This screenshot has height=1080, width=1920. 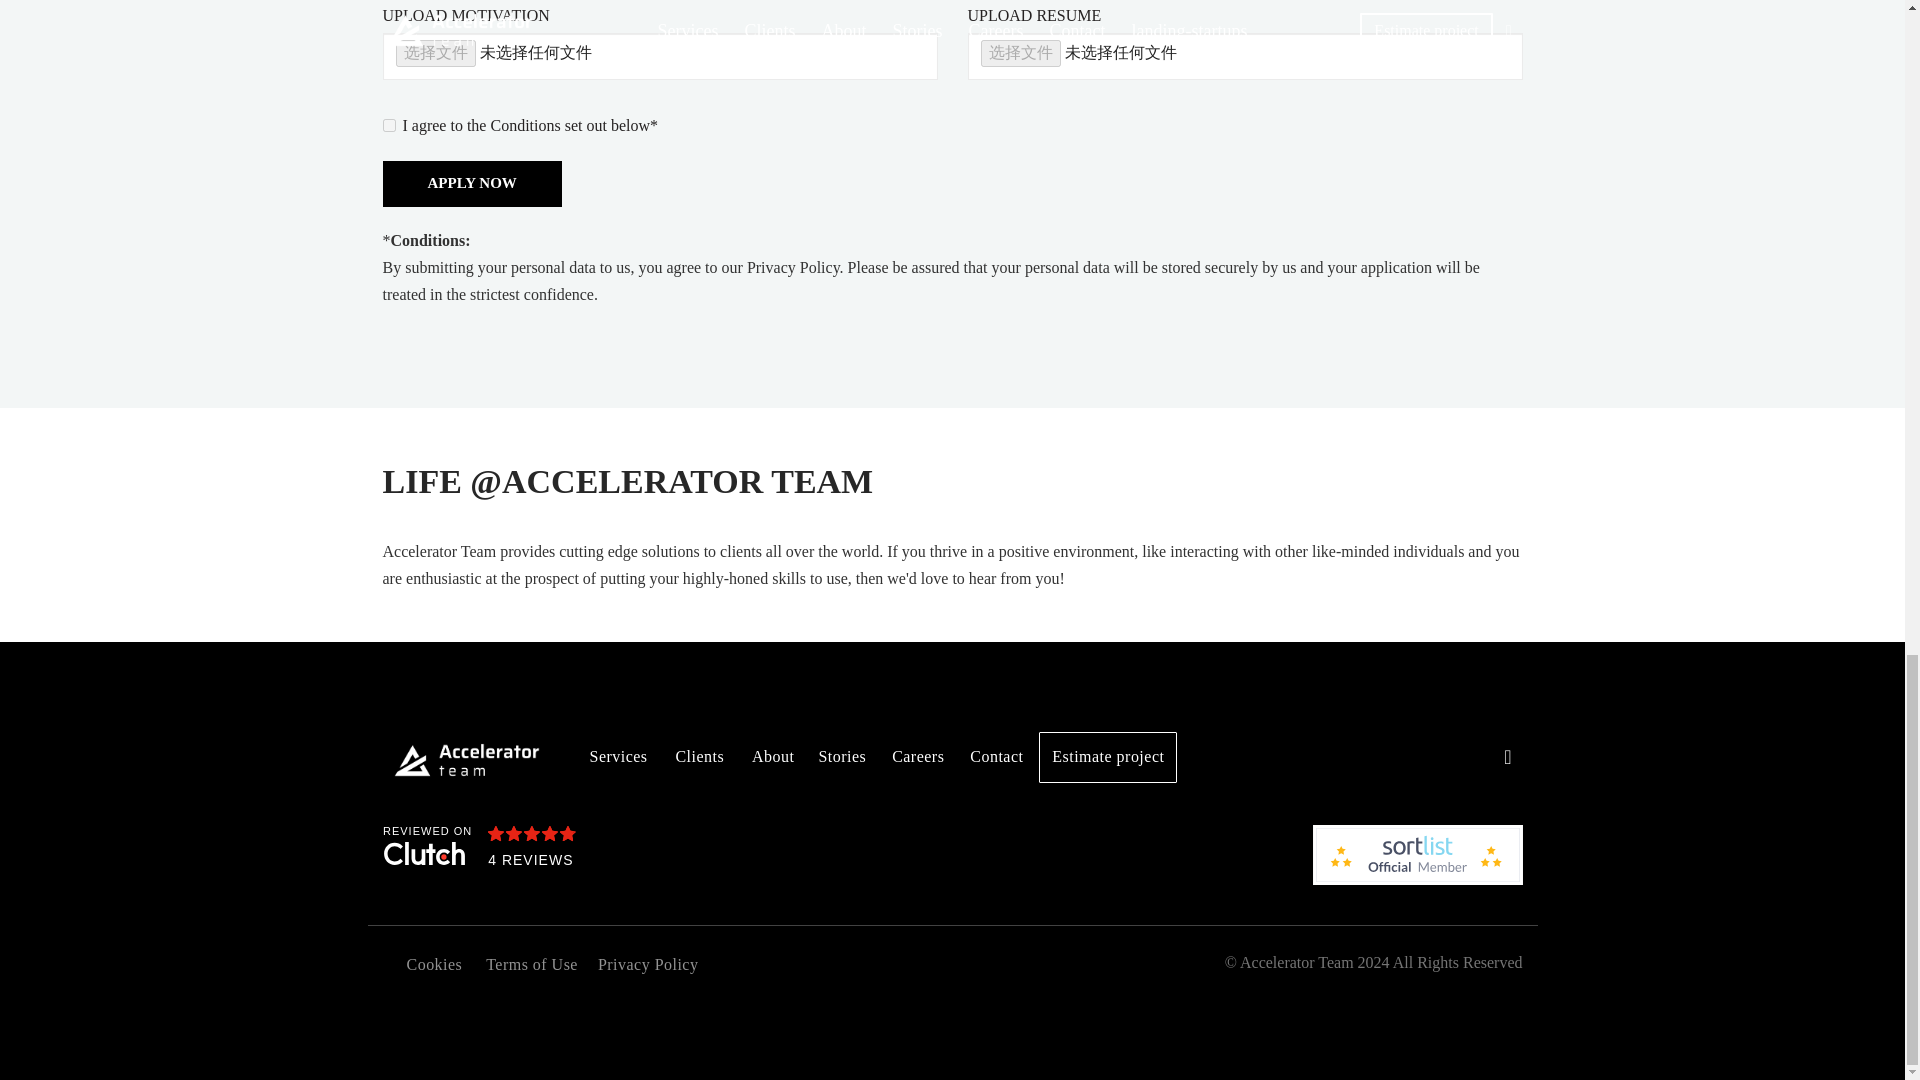 What do you see at coordinates (698, 756) in the screenshot?
I see `Clients` at bounding box center [698, 756].